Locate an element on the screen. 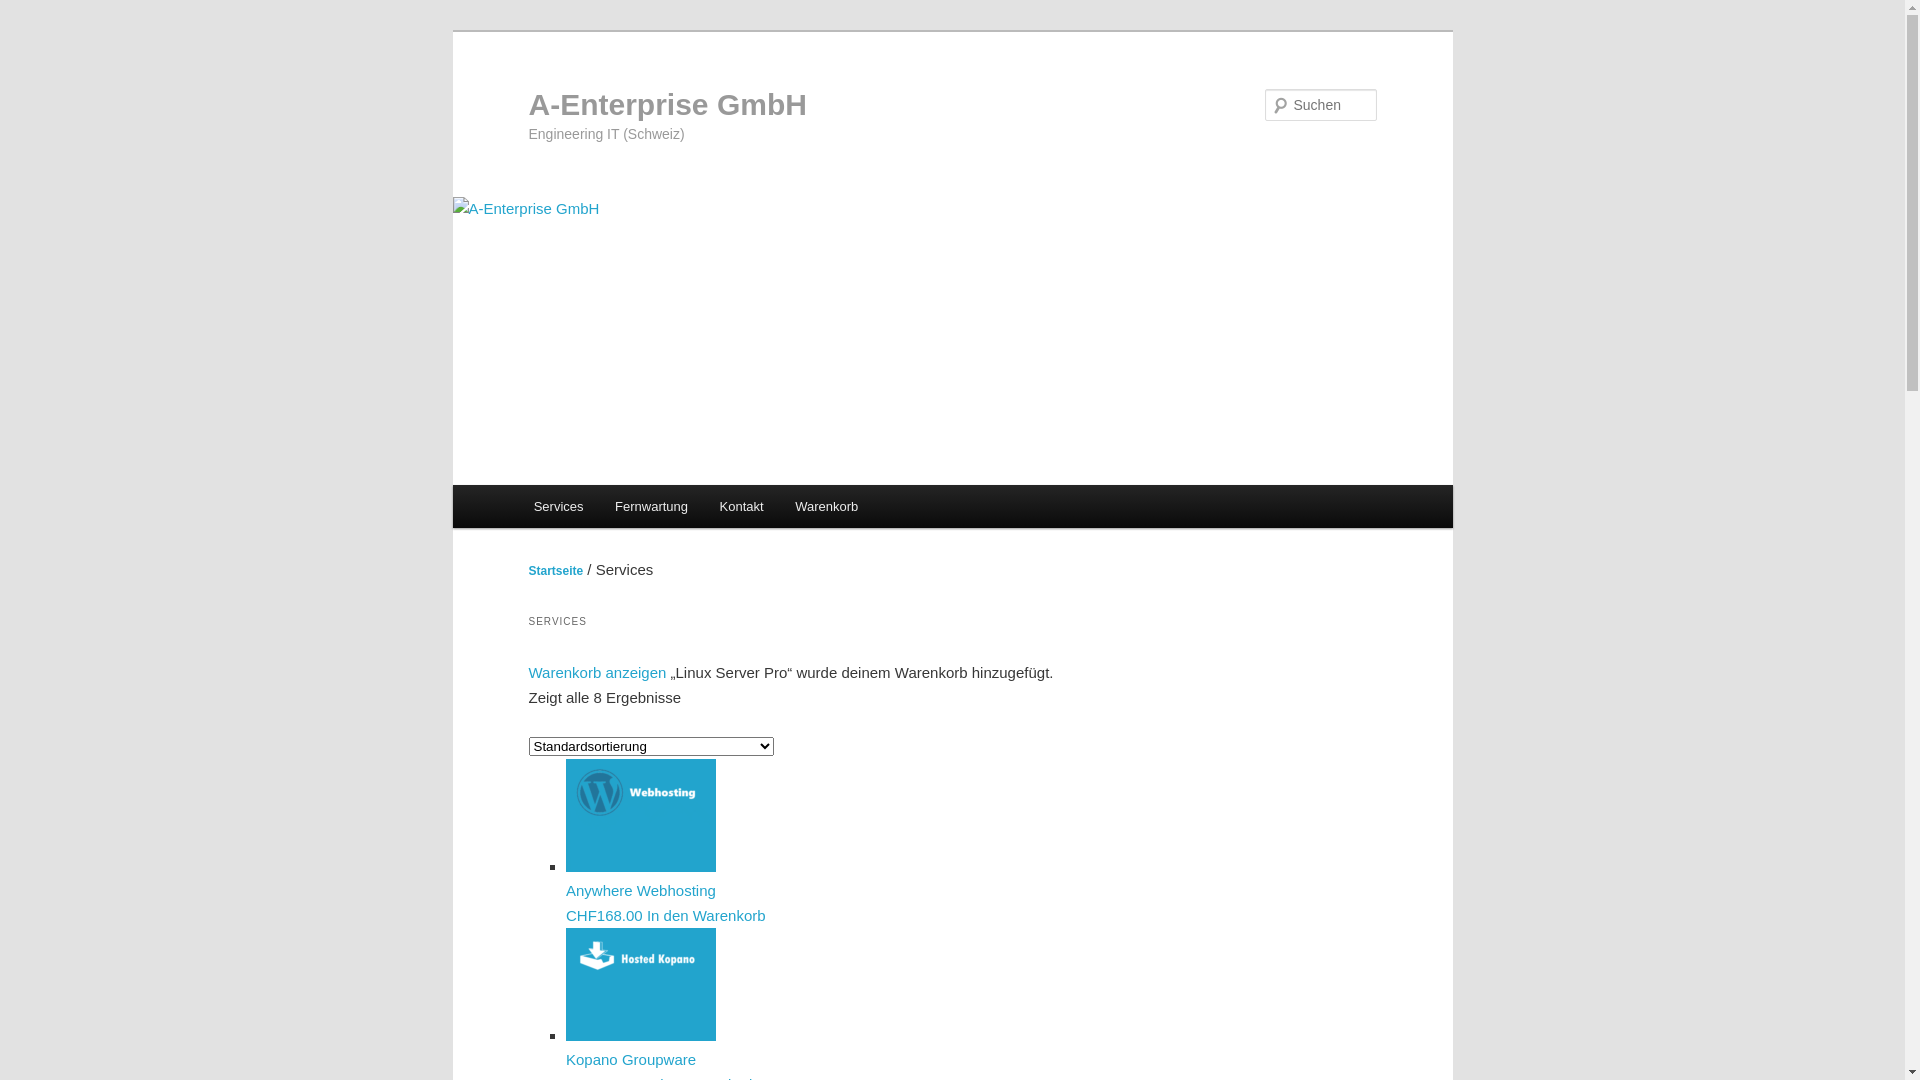 This screenshot has width=1920, height=1080. Warenkorb anzeigen is located at coordinates (597, 672).